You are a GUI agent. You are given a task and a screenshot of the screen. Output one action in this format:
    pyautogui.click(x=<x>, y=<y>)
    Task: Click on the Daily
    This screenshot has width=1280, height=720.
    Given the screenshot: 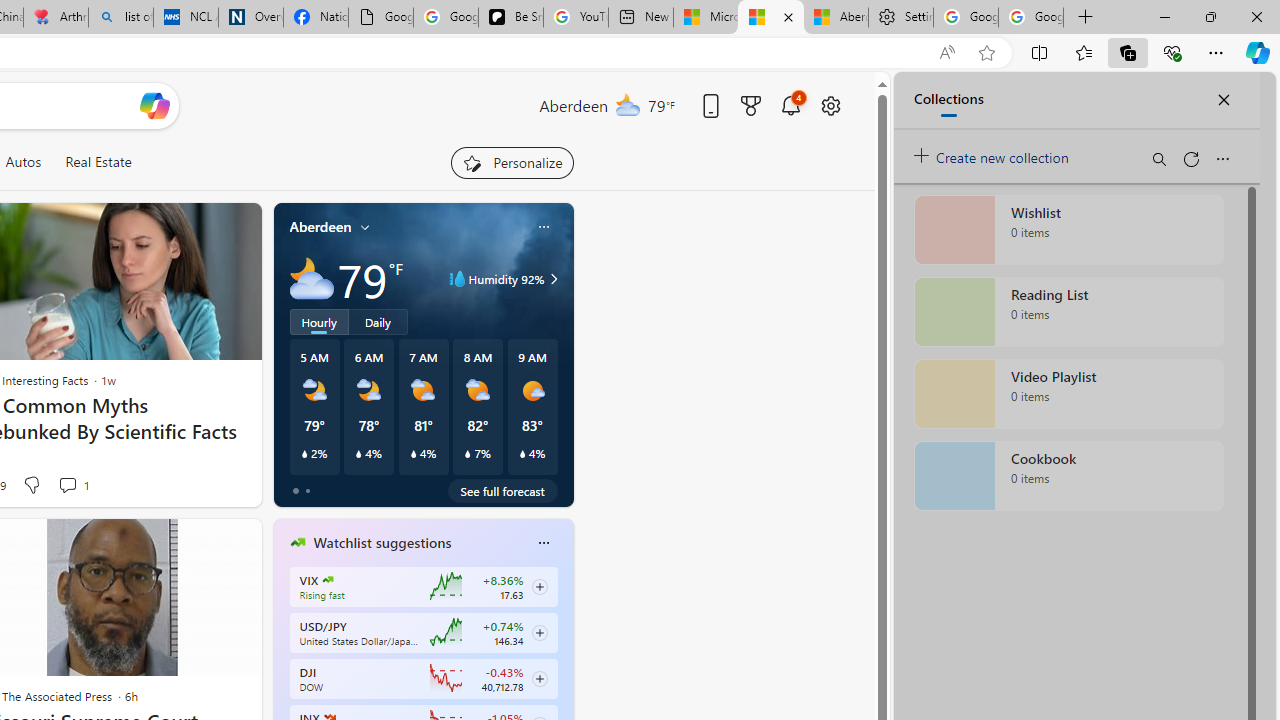 What is the action you would take?
    pyautogui.click(x=378, y=321)
    